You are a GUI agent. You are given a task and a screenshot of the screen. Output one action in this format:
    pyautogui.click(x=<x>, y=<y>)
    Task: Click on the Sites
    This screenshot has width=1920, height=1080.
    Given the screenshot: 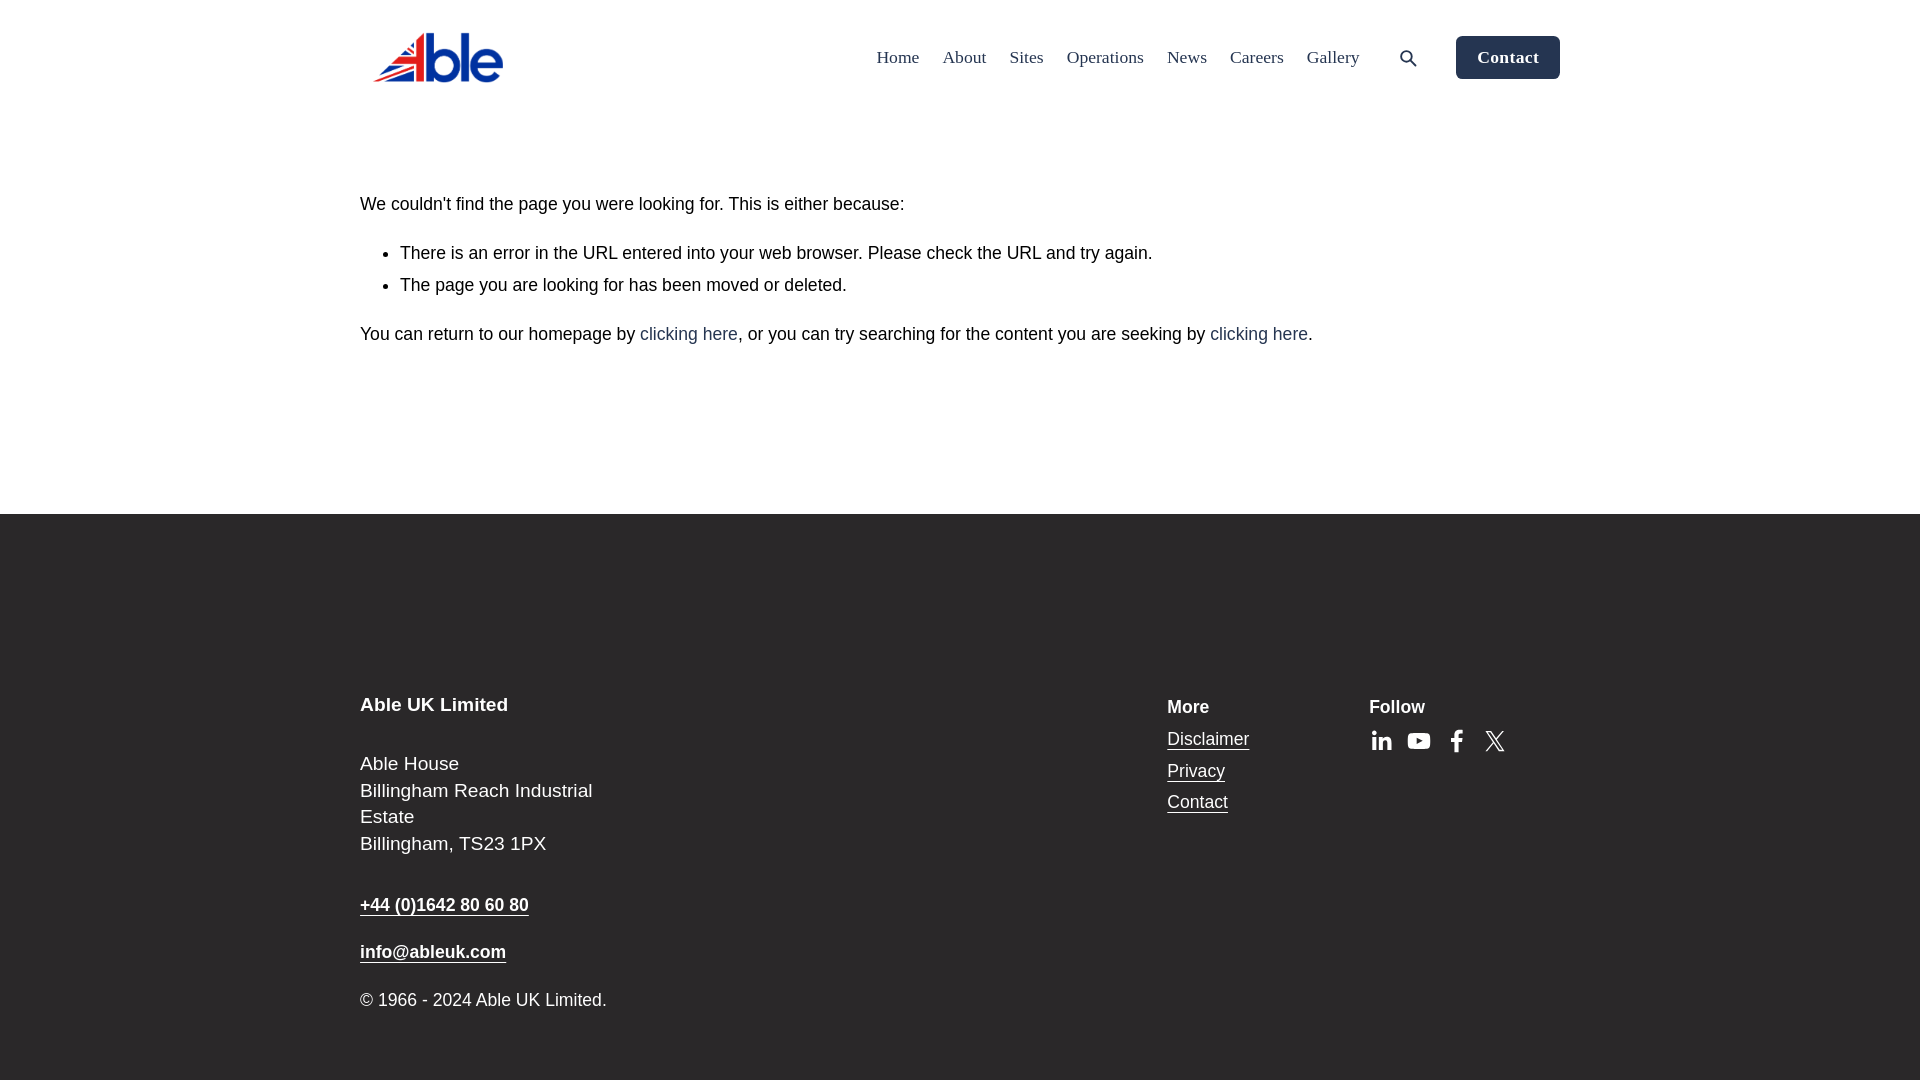 What is the action you would take?
    pyautogui.click(x=1026, y=58)
    